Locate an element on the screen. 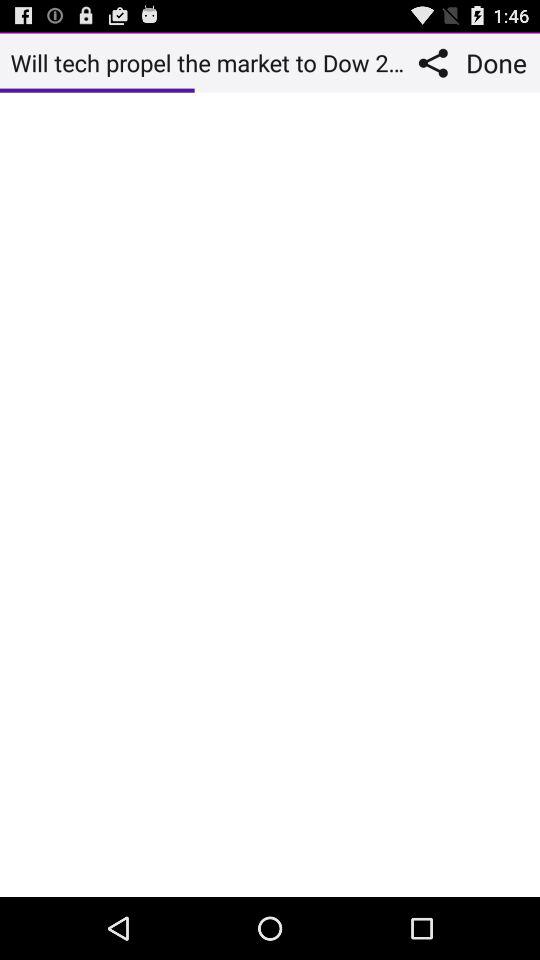 This screenshot has height=960, width=540. loading page is located at coordinates (270, 494).